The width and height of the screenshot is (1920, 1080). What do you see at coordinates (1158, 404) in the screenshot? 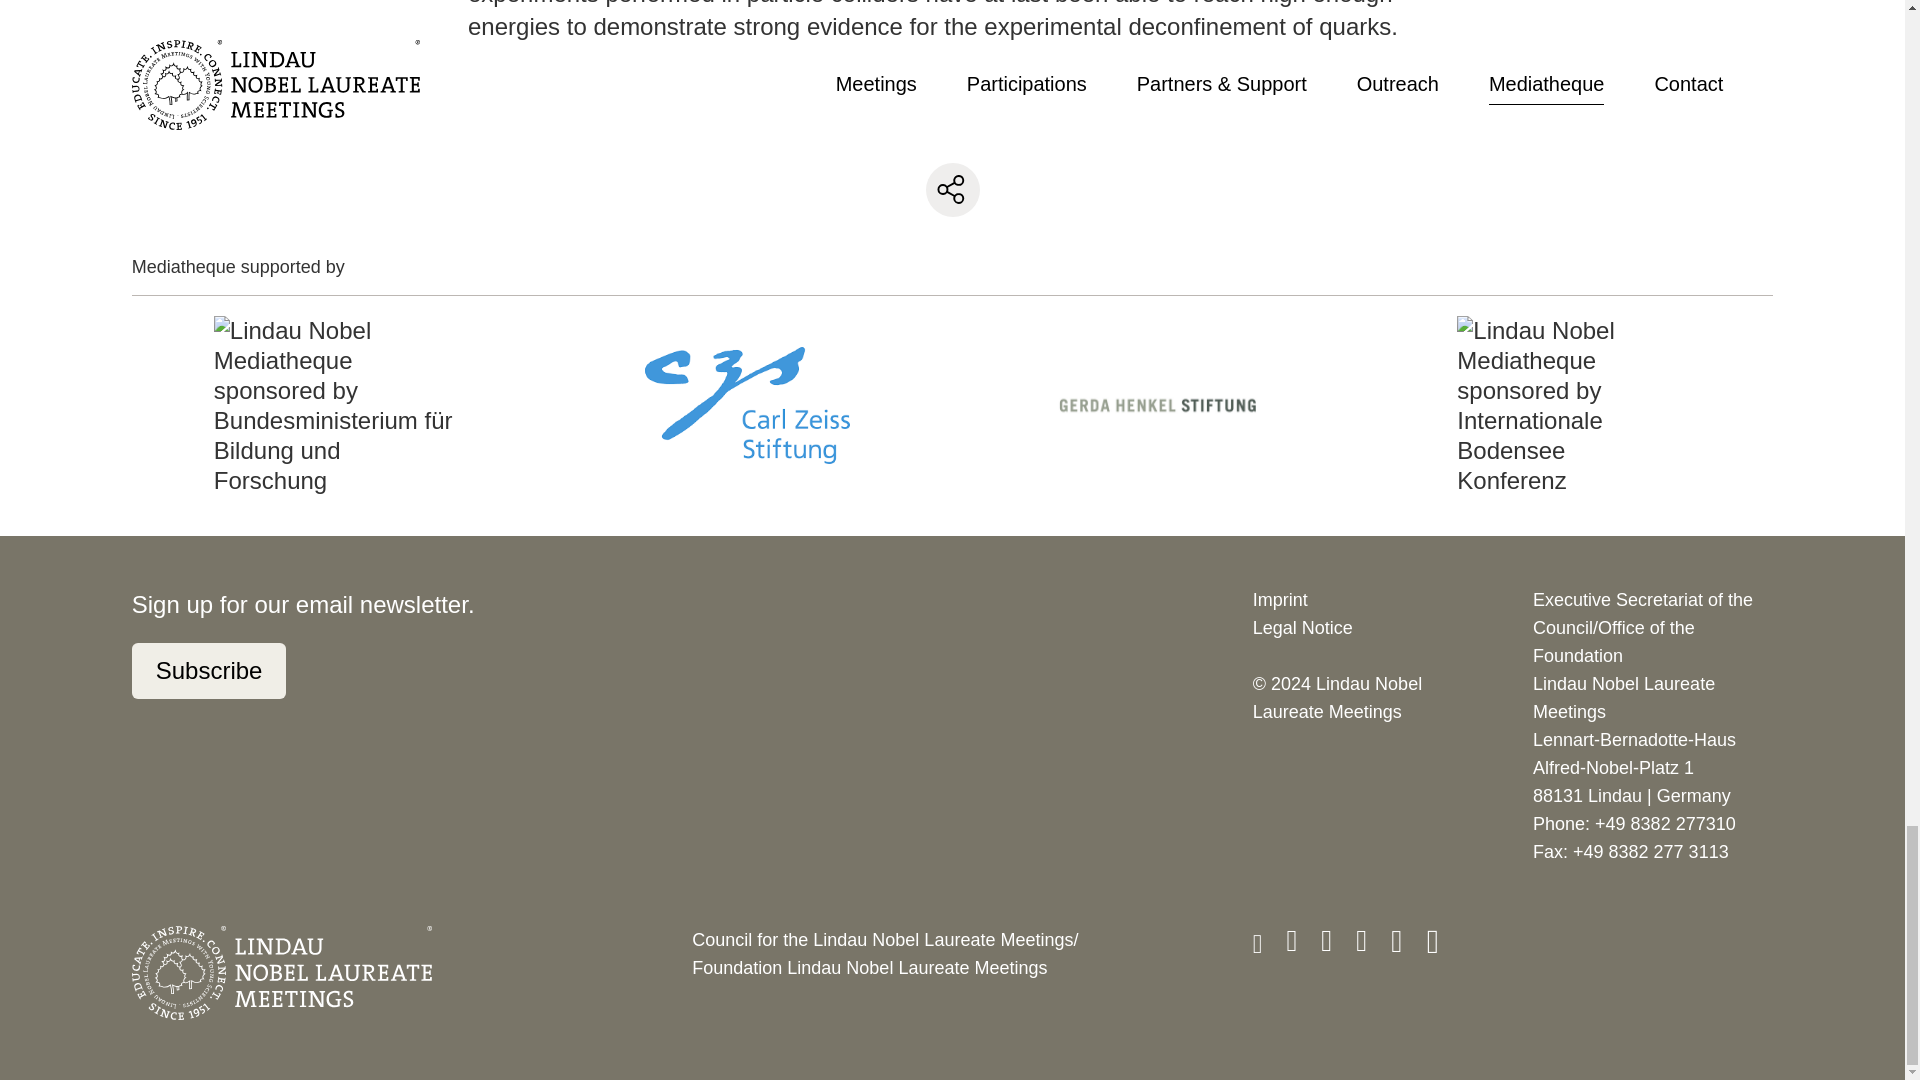
I see `Gerda Henkel Stiftung` at bounding box center [1158, 404].